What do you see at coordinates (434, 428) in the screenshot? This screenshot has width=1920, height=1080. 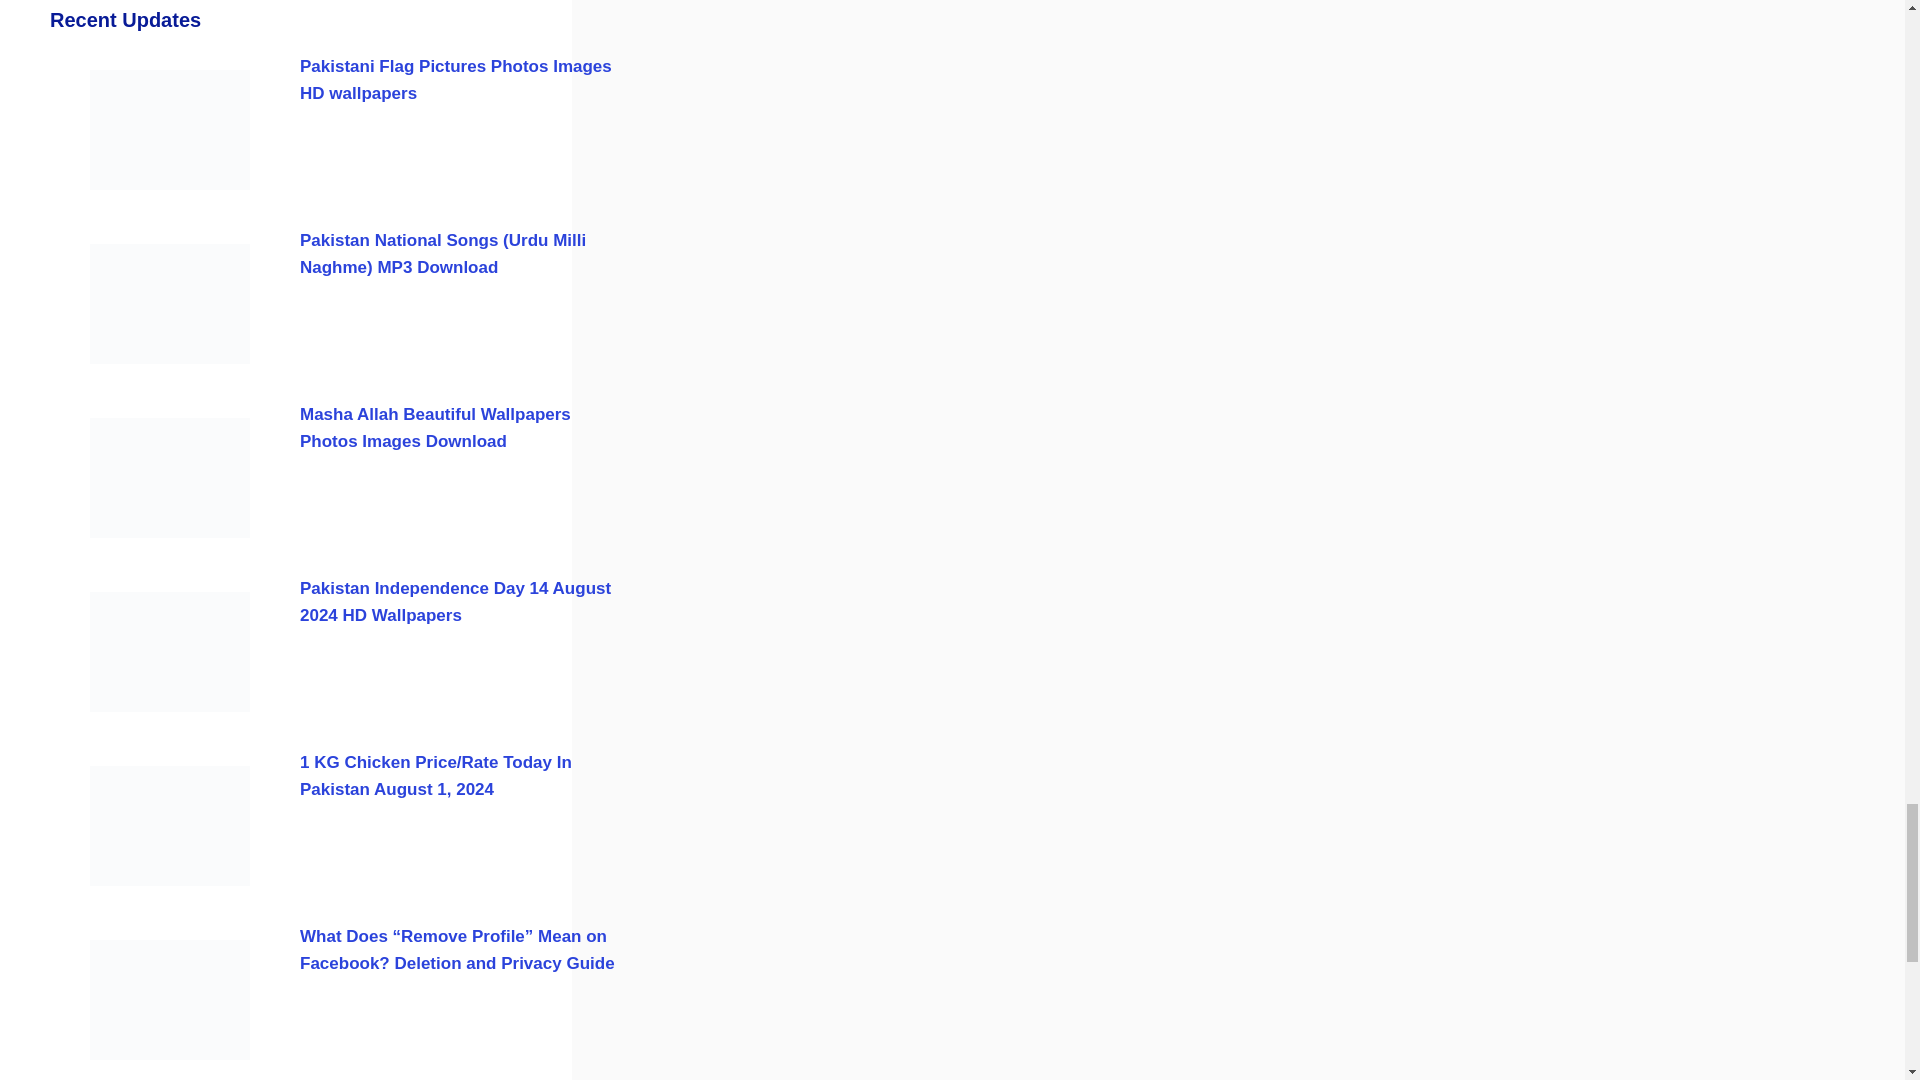 I see `Masha Allah Beautiful Wallpapers Photos Images Download` at bounding box center [434, 428].